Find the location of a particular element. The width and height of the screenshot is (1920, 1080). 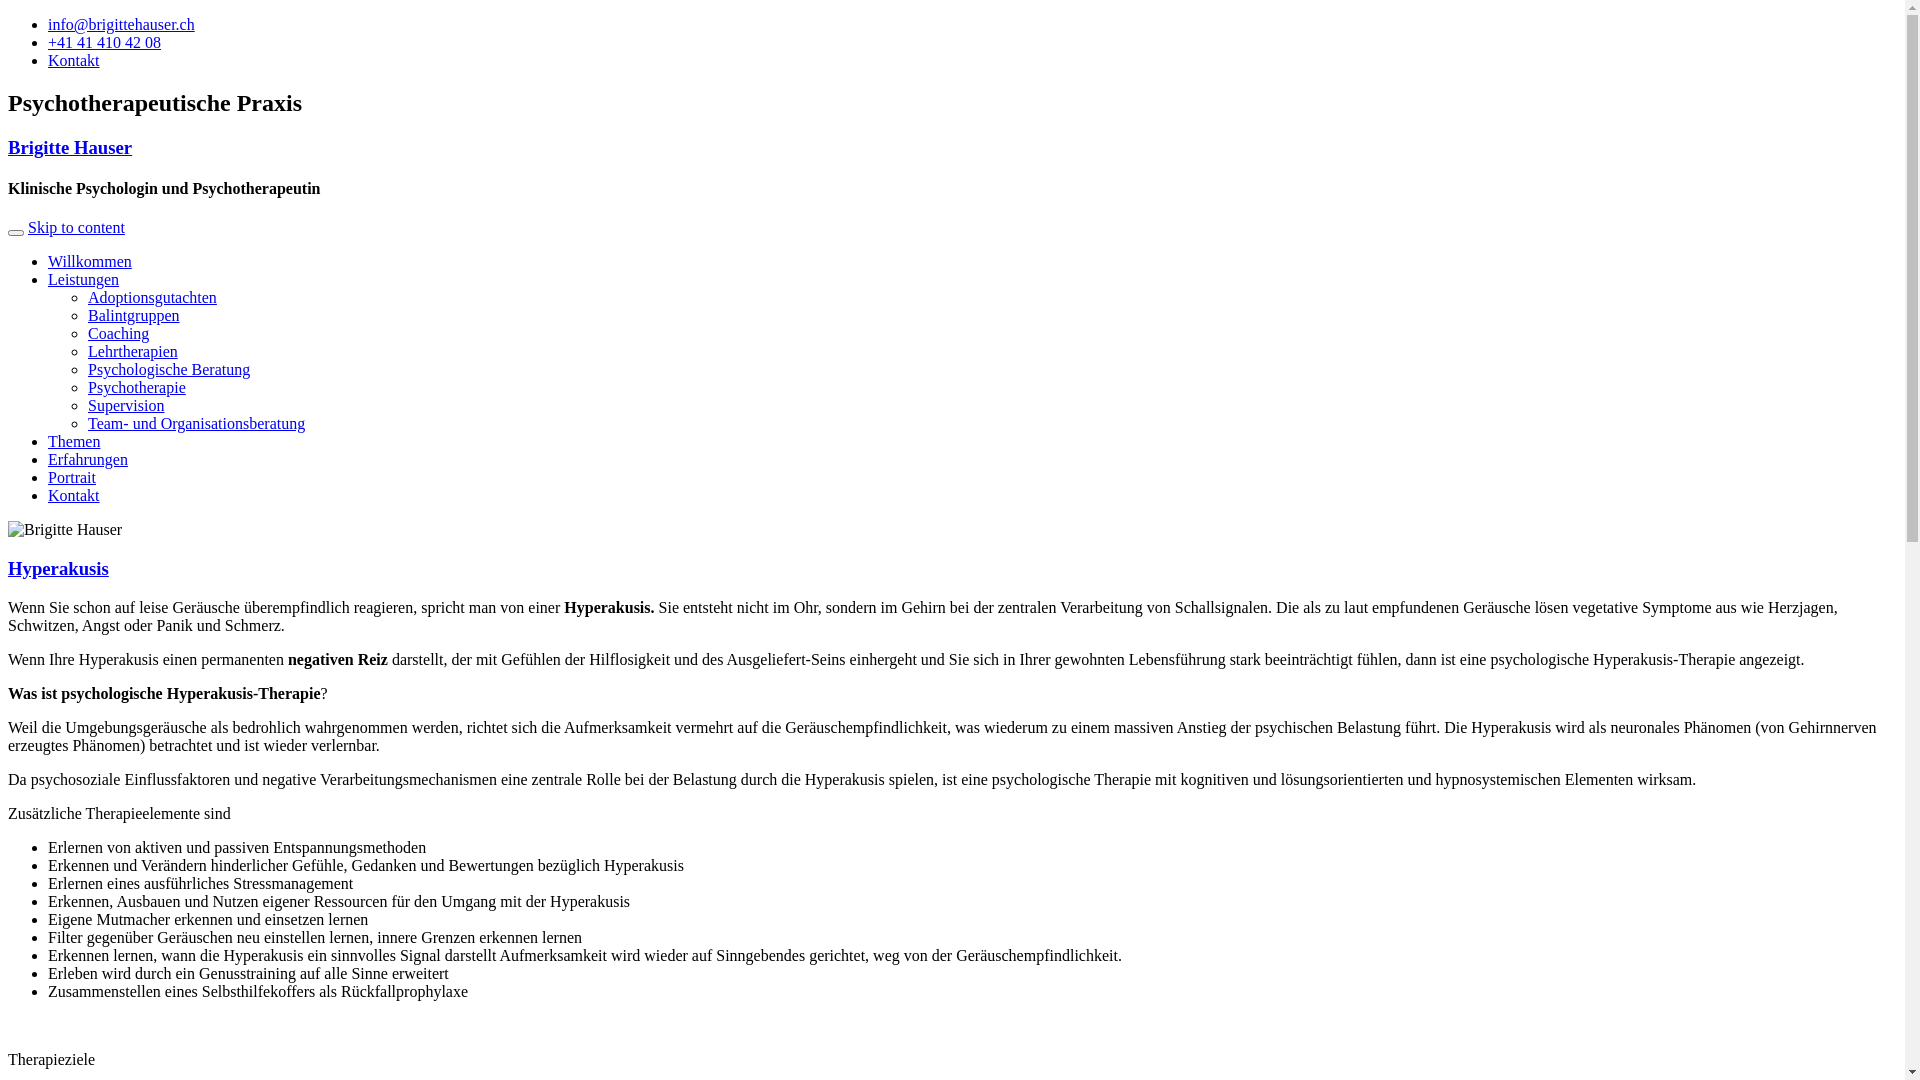

Coaching is located at coordinates (118, 334).